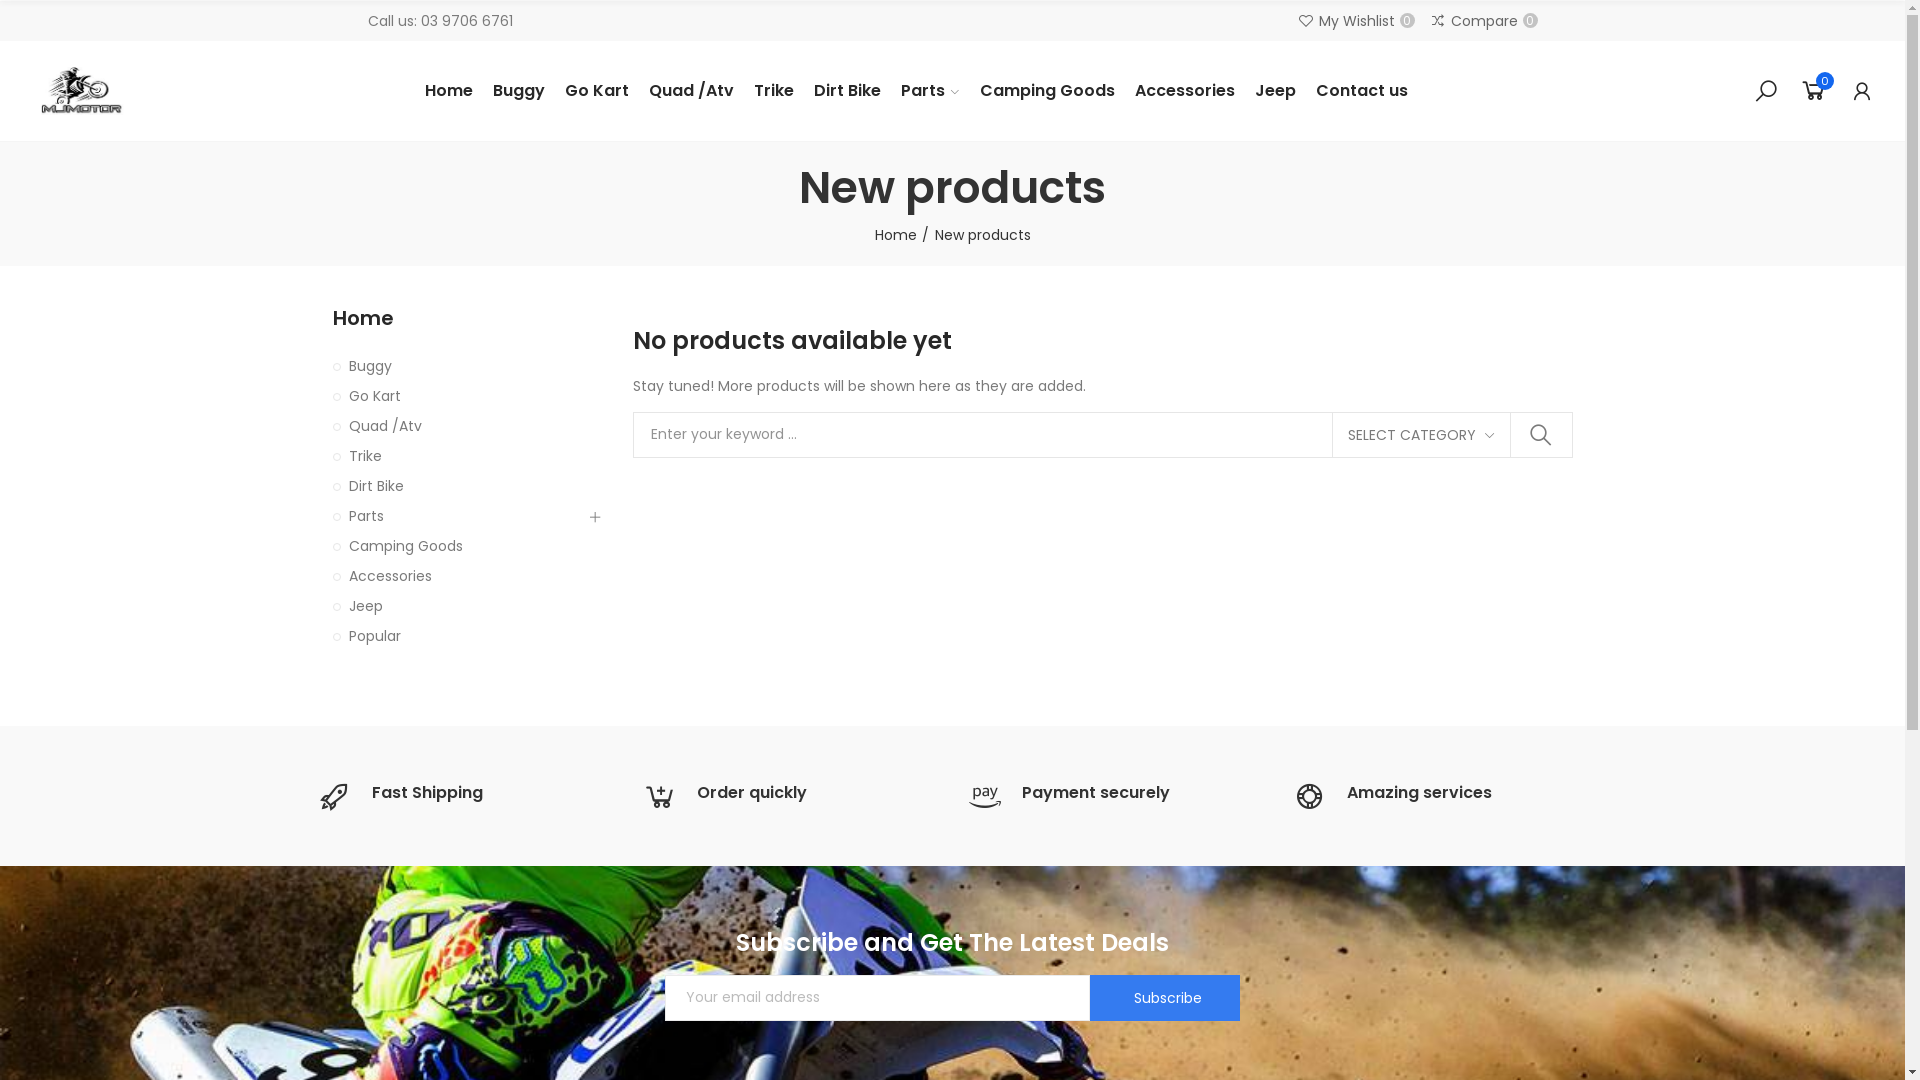 The image size is (1920, 1080). What do you see at coordinates (1862, 91) in the screenshot?
I see `My Account` at bounding box center [1862, 91].